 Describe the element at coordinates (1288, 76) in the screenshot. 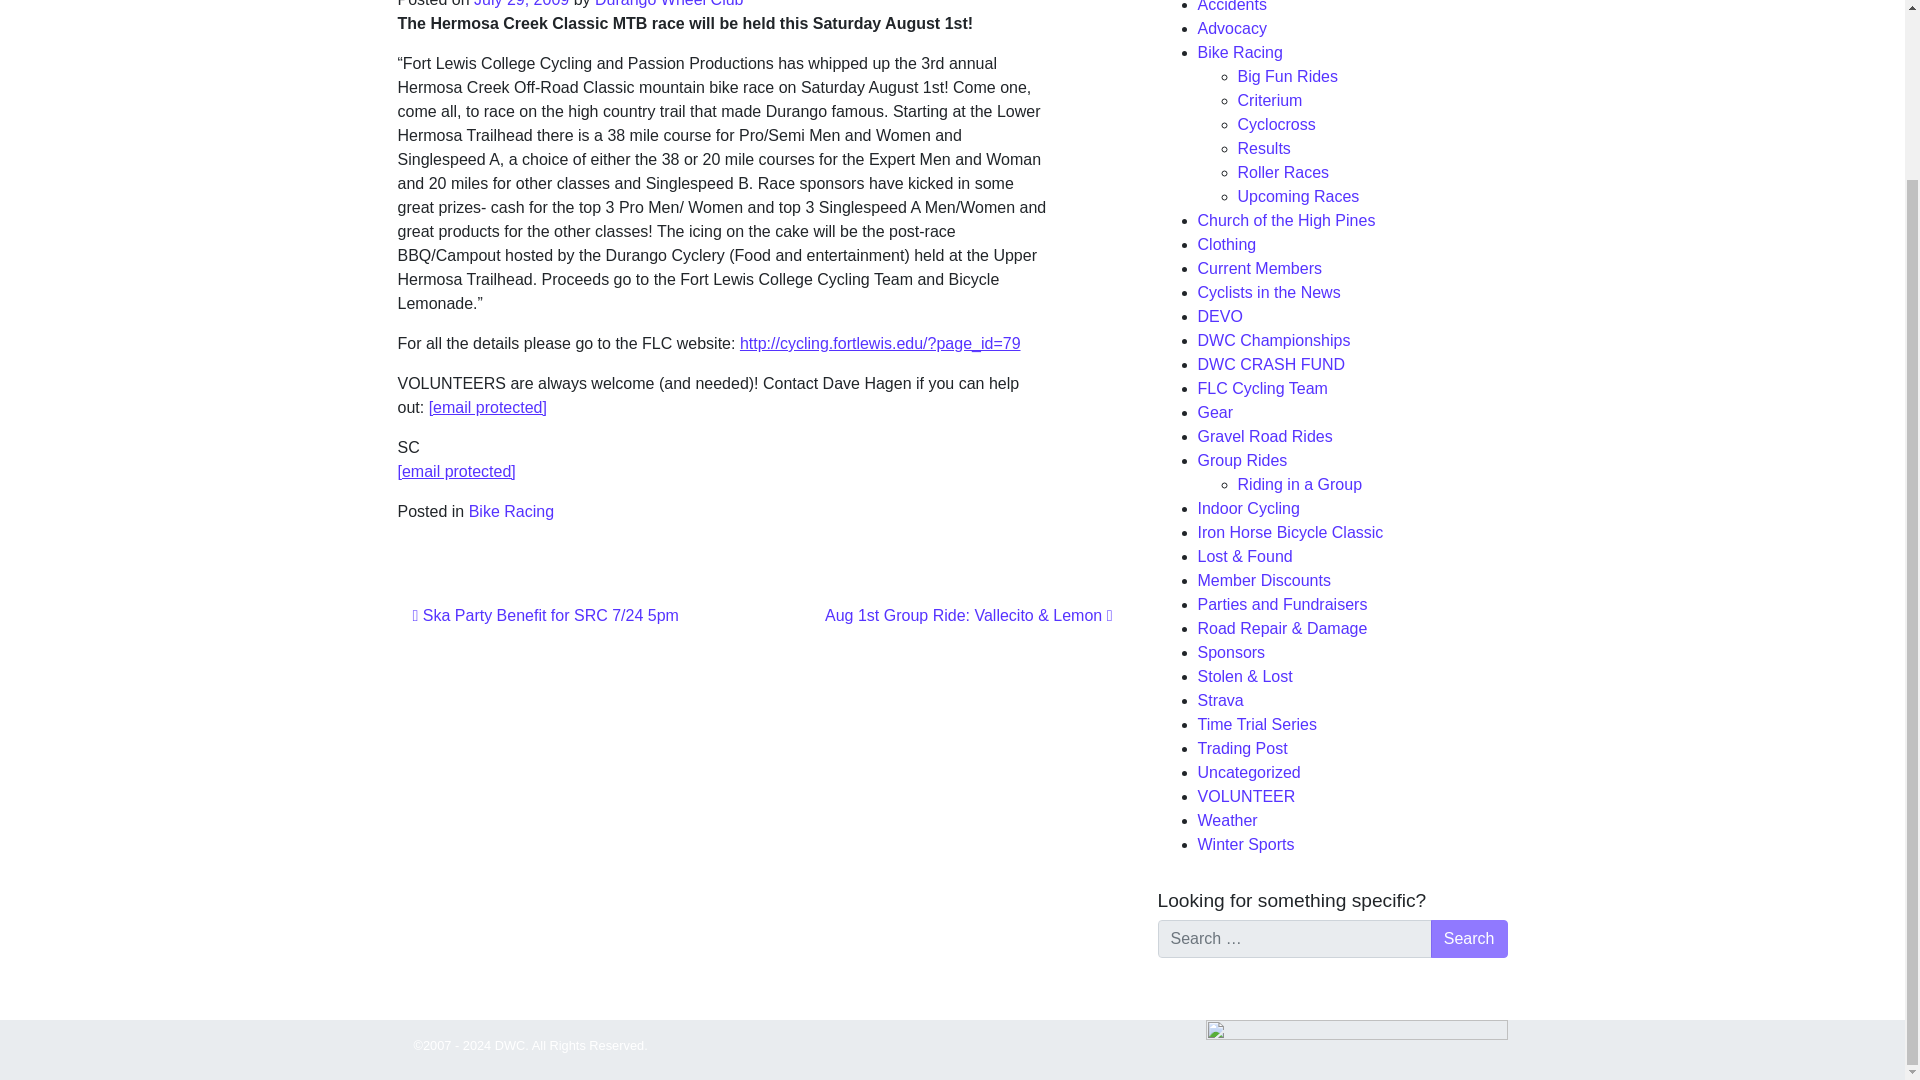

I see `Big Fun Rides` at that location.